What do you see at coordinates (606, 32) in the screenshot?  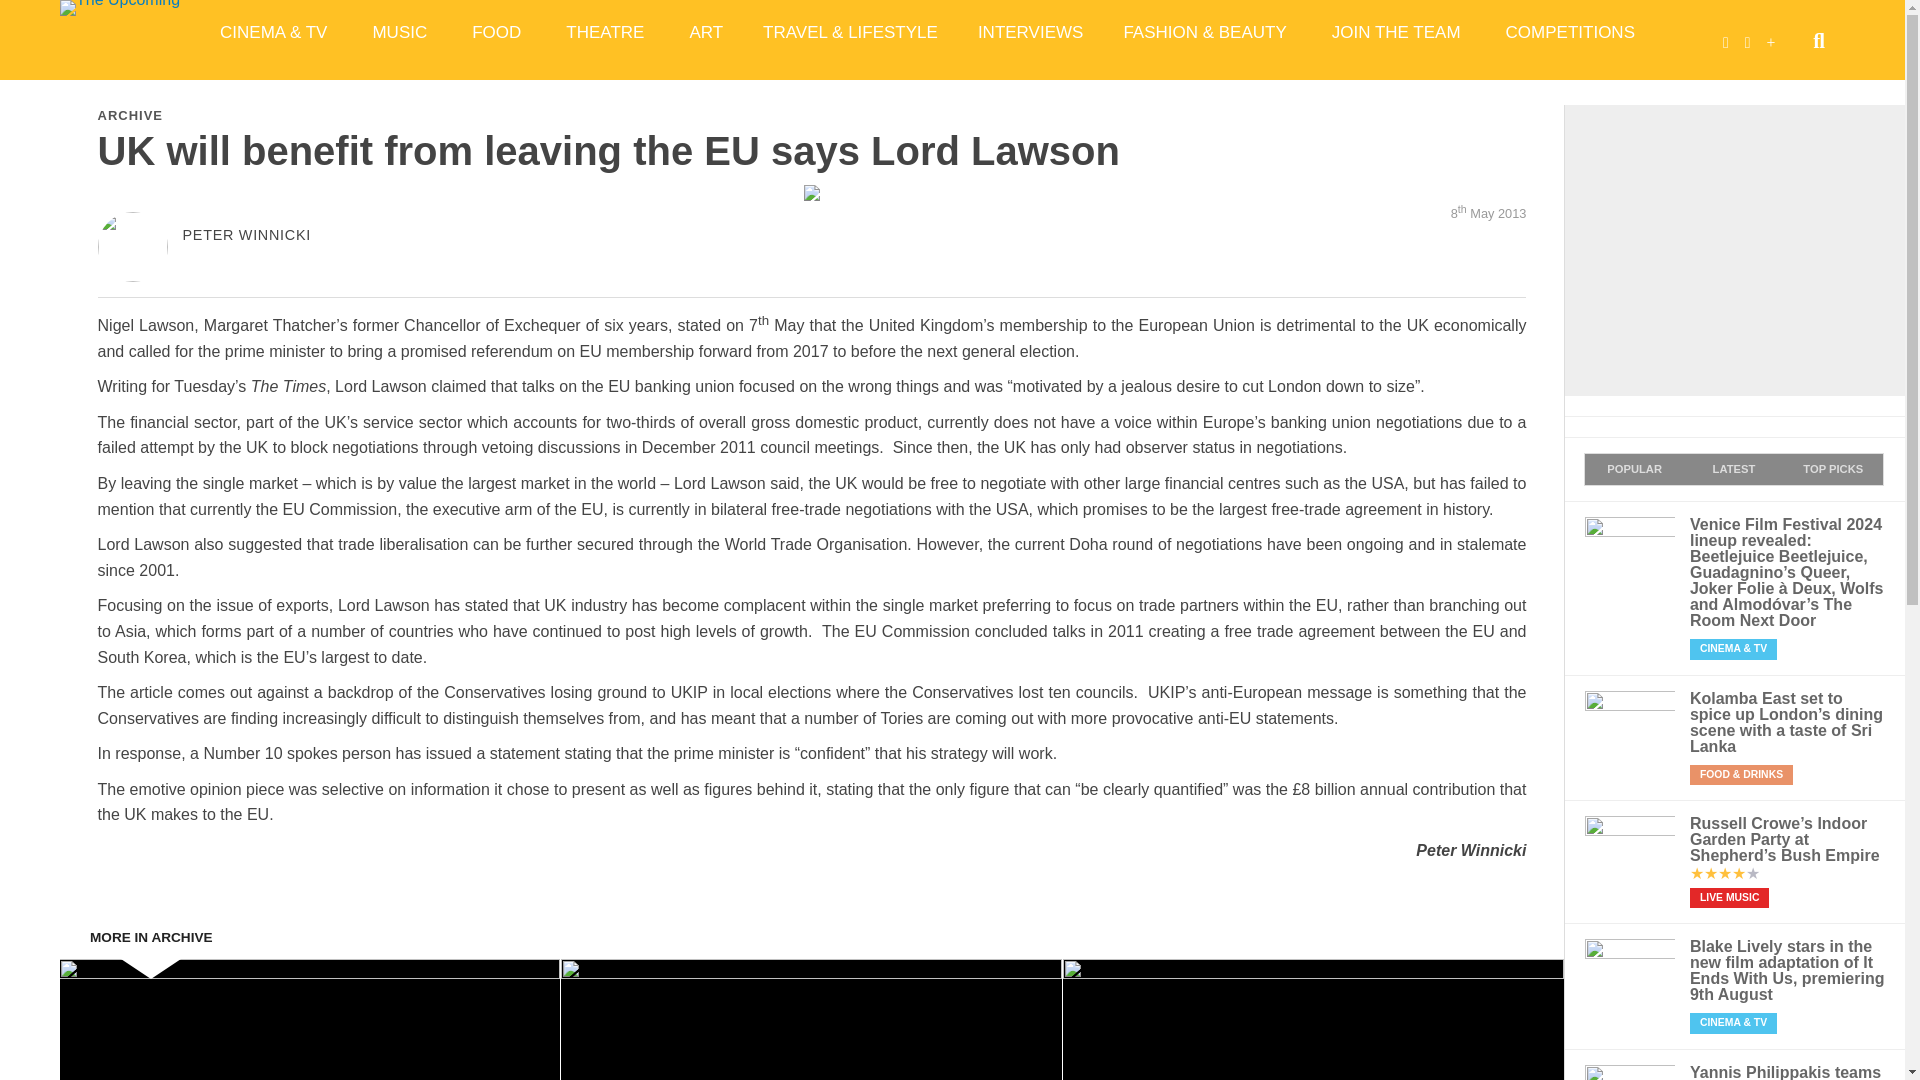 I see `THEATRE` at bounding box center [606, 32].